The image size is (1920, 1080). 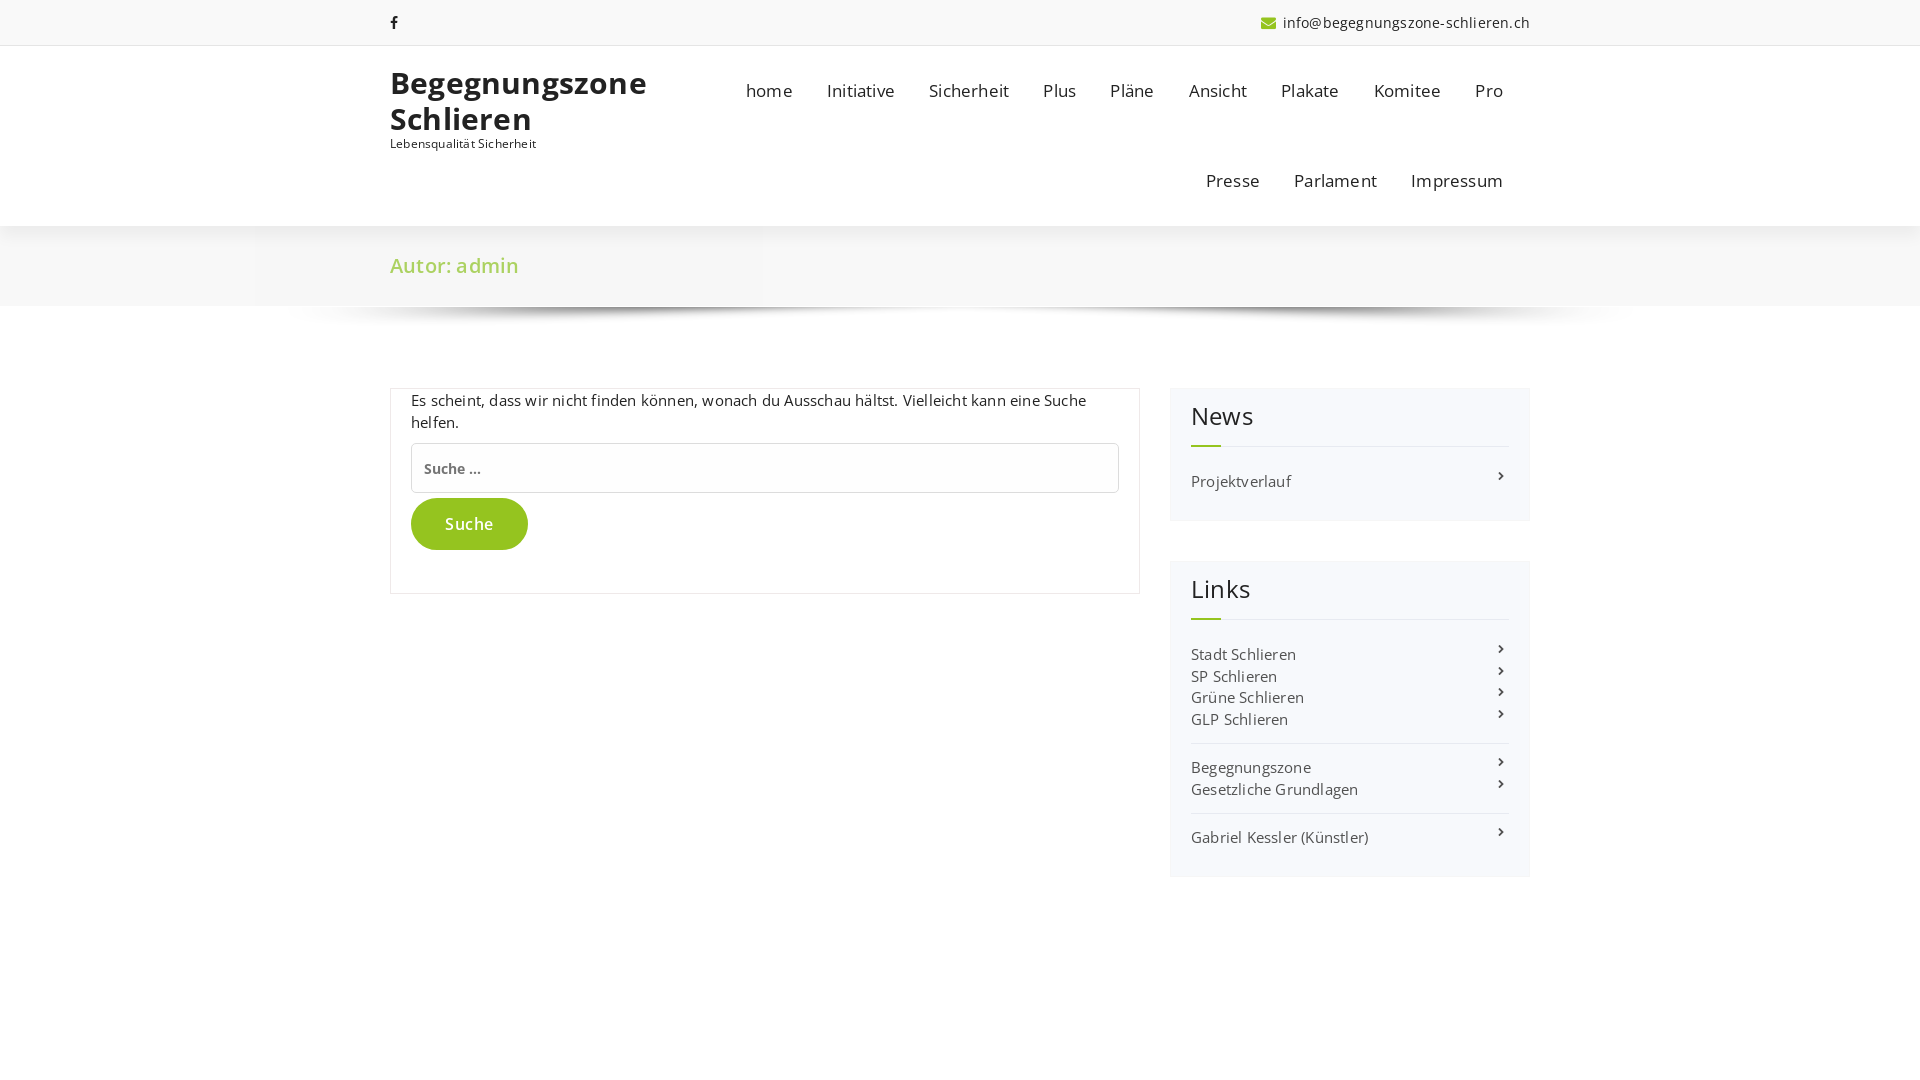 What do you see at coordinates (1489, 91) in the screenshot?
I see `Pro` at bounding box center [1489, 91].